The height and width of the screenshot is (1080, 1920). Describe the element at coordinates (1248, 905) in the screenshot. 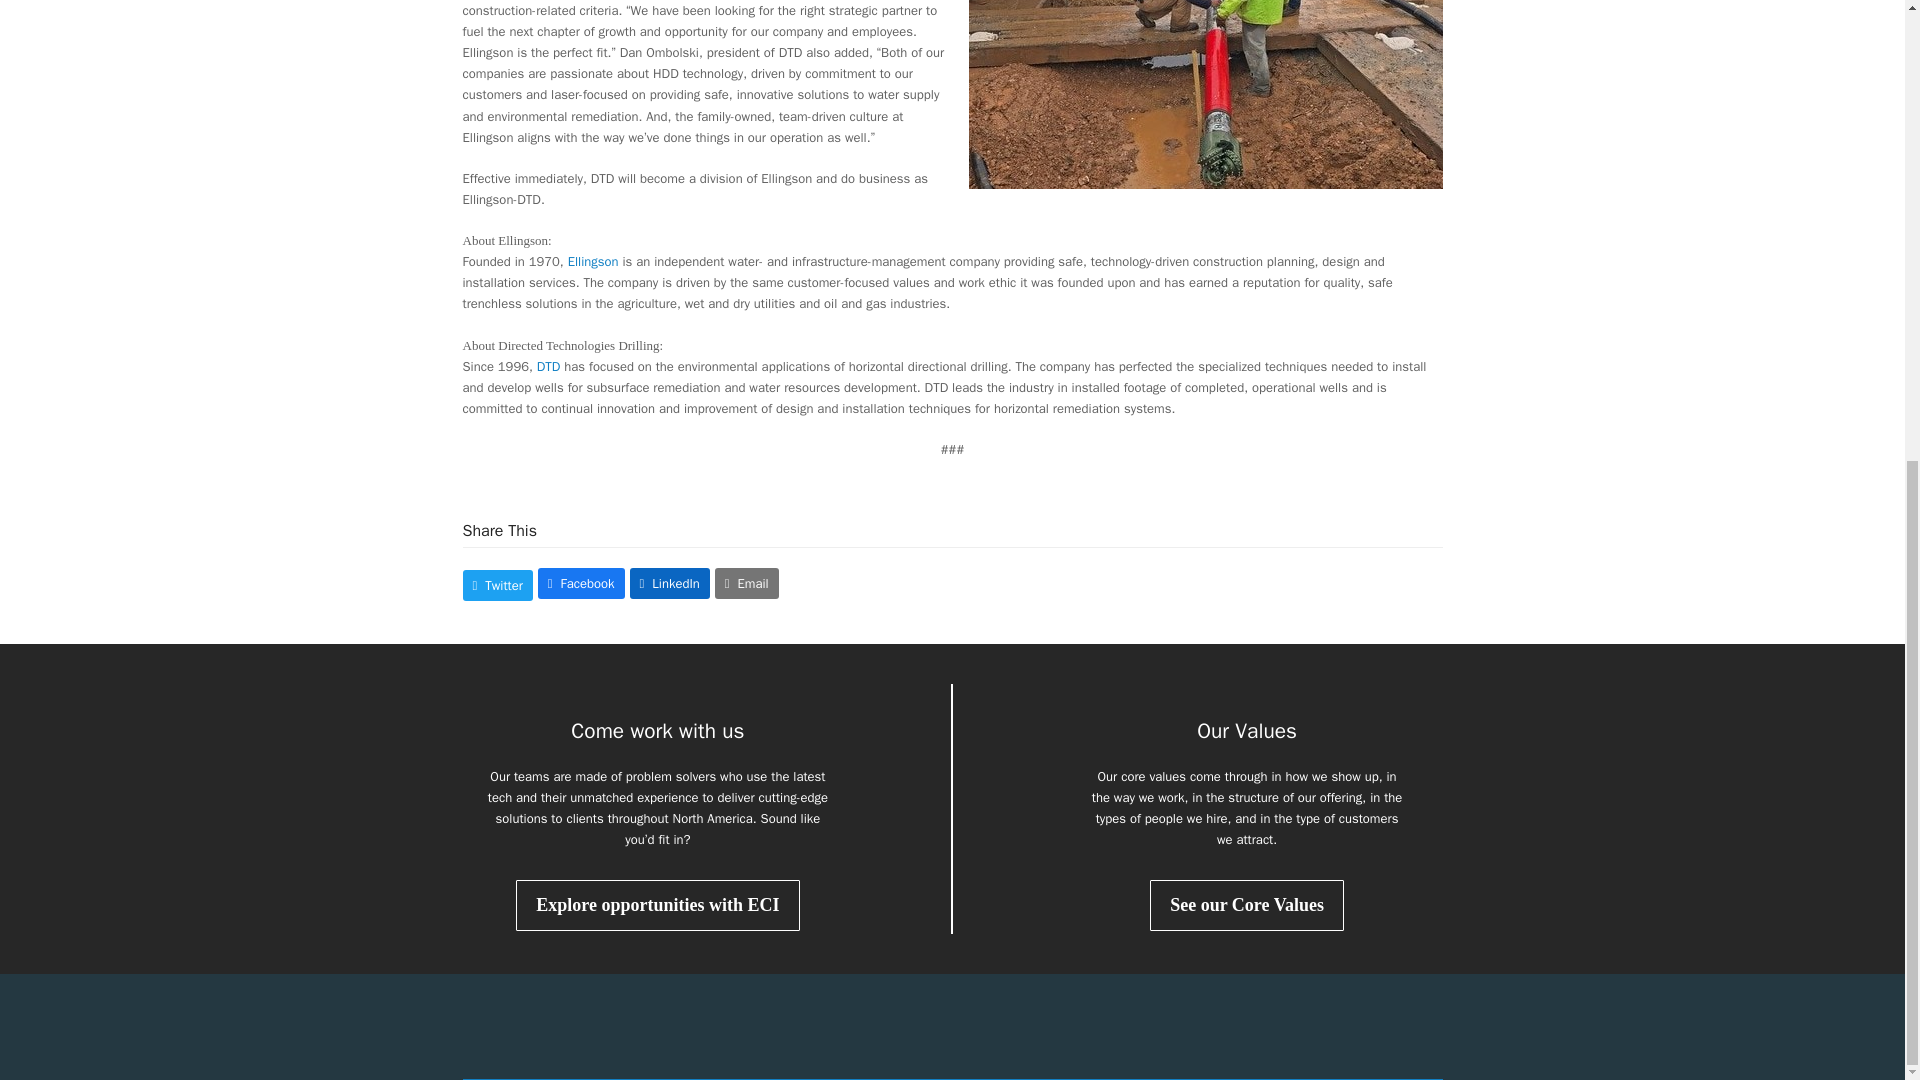

I see `See our Core Values` at that location.